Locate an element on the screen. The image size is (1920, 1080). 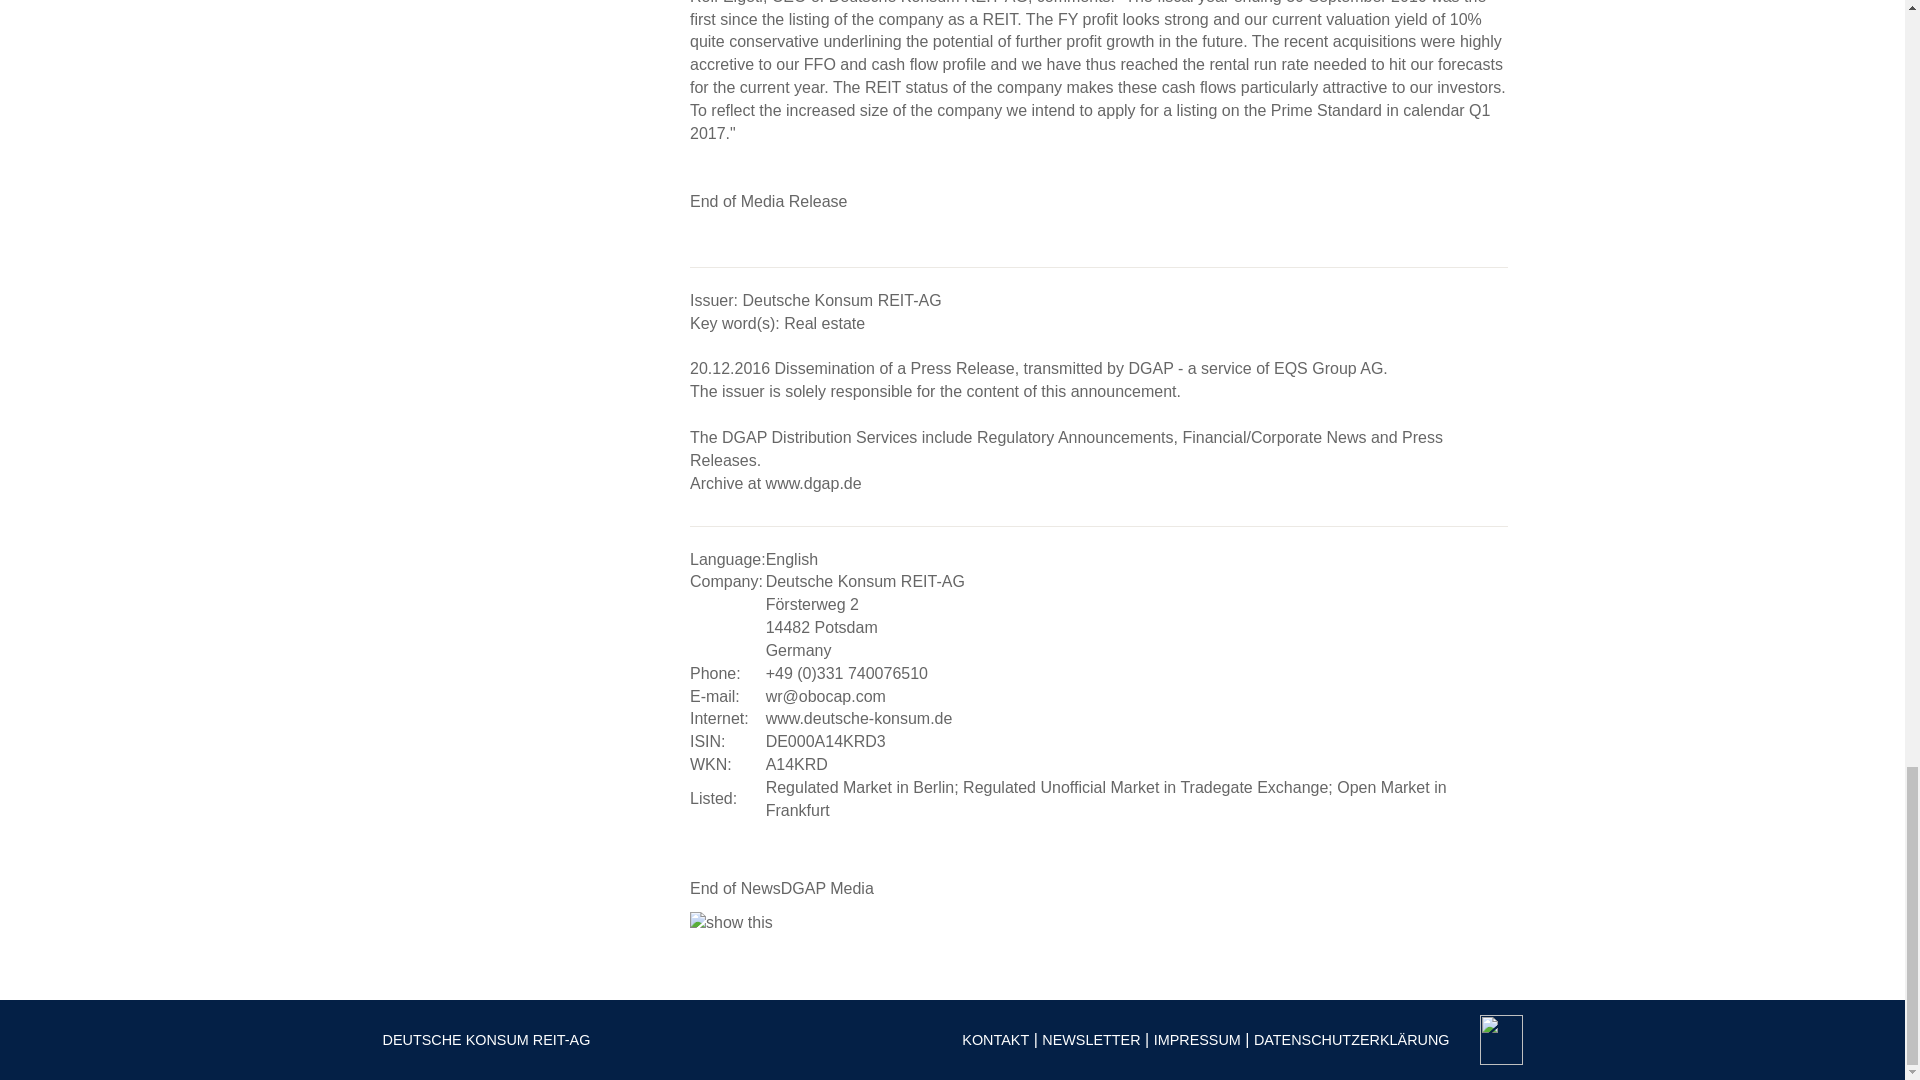
KONTAKT is located at coordinates (995, 1040).